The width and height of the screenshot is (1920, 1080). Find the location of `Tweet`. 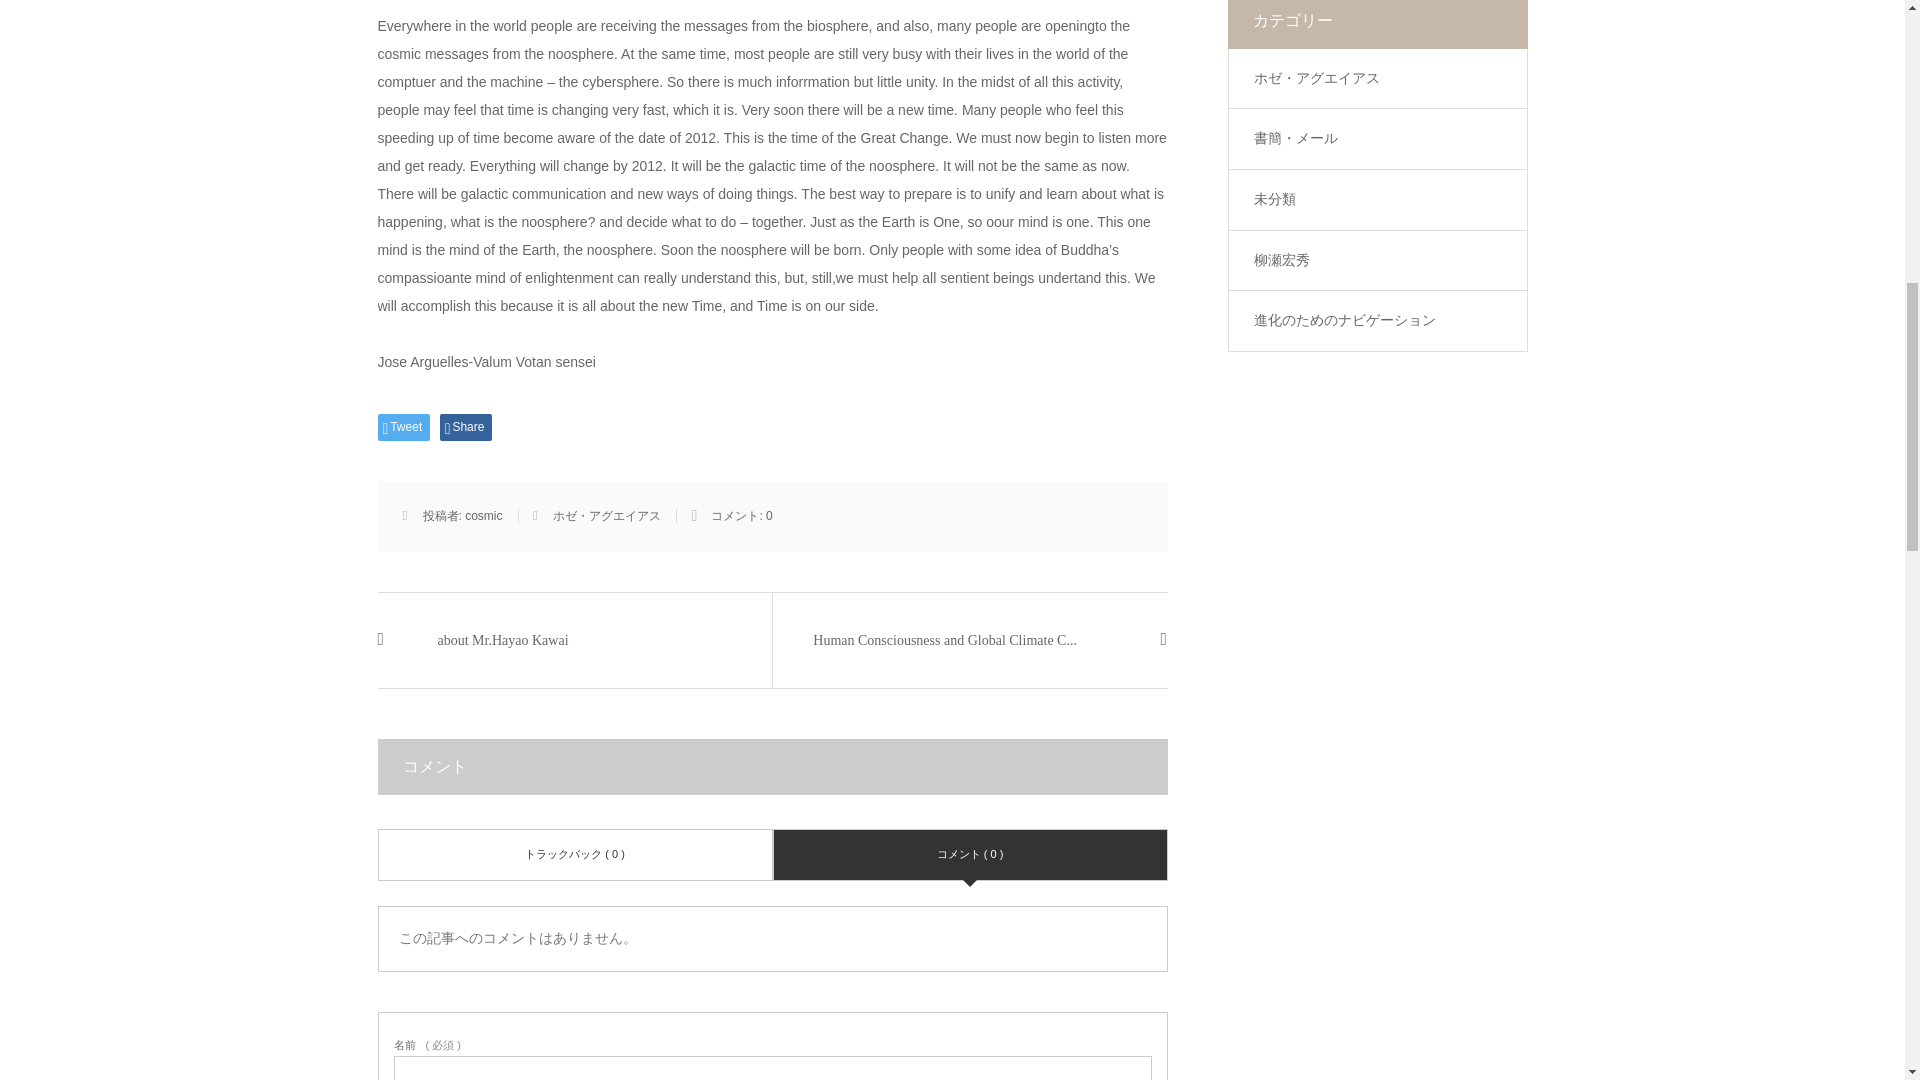

Tweet is located at coordinates (404, 426).